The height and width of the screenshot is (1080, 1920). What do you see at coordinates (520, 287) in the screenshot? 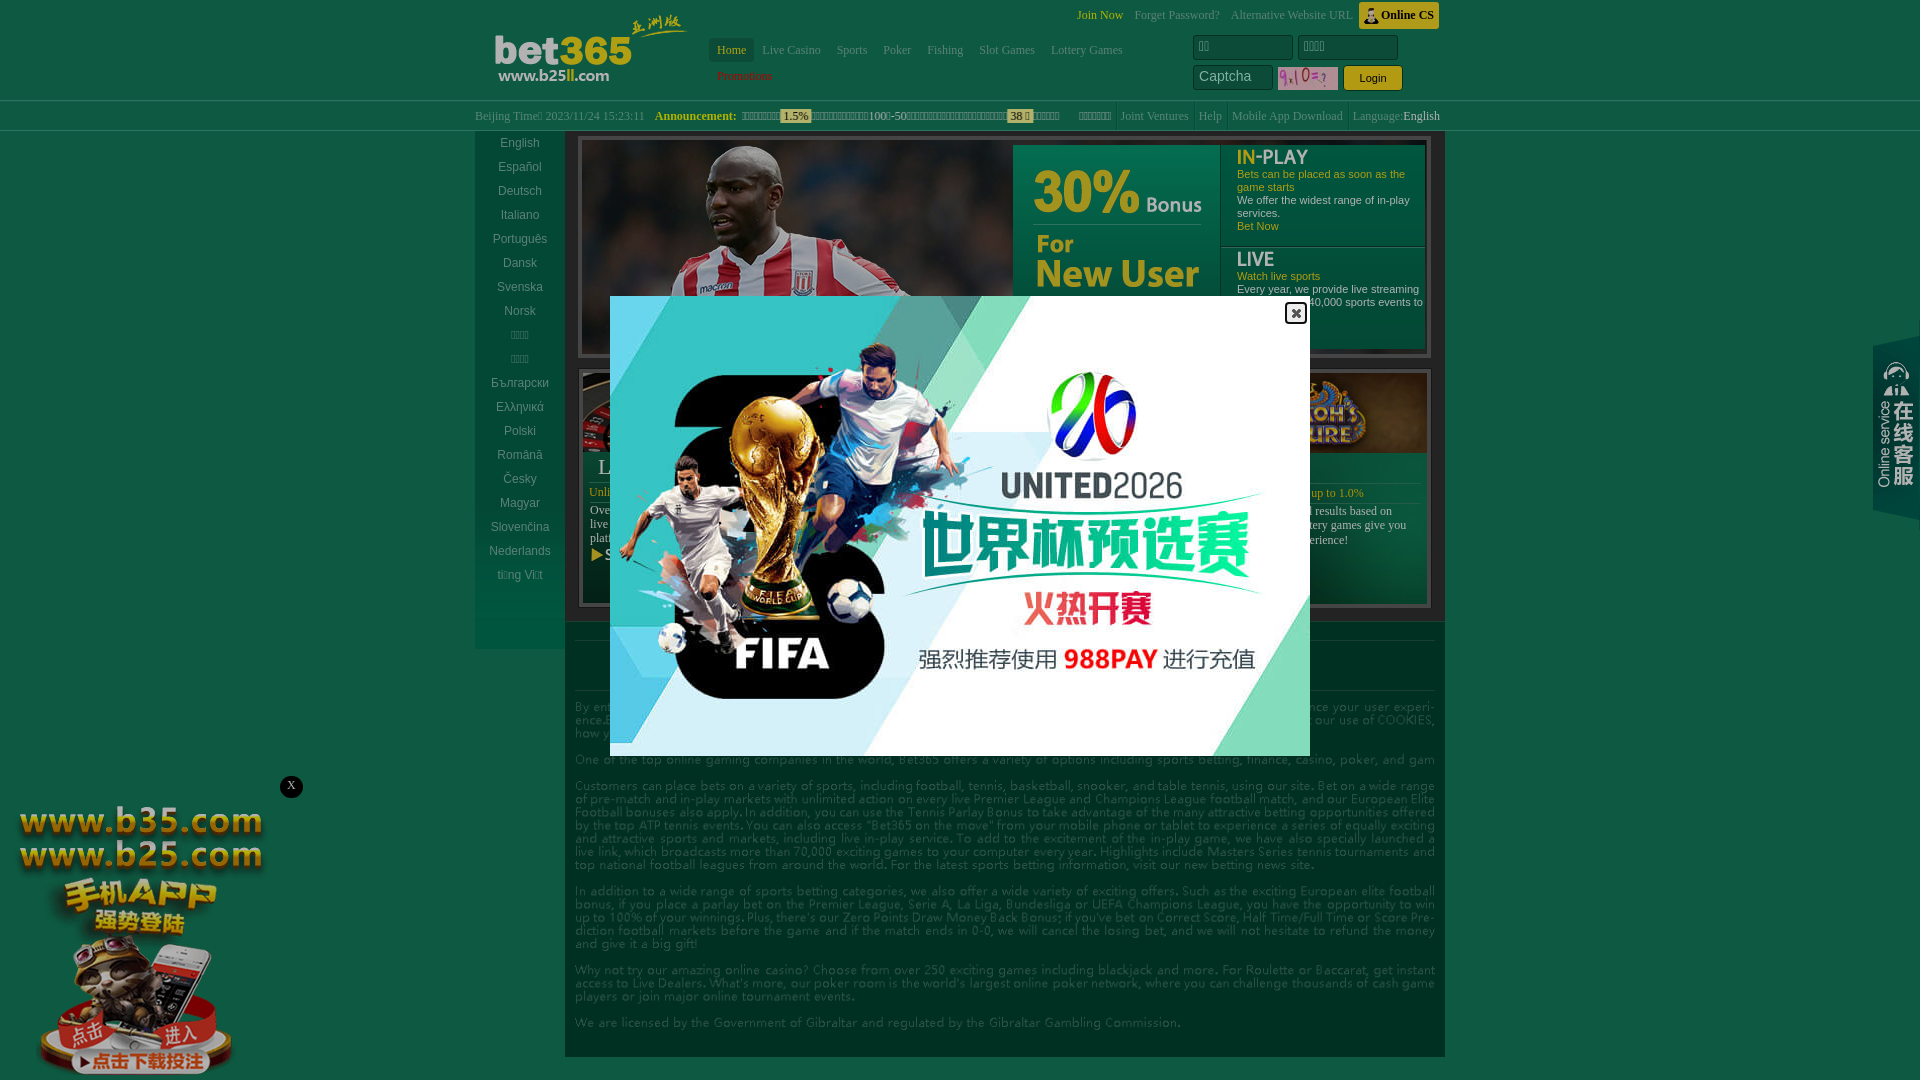
I see `Svenska` at bounding box center [520, 287].